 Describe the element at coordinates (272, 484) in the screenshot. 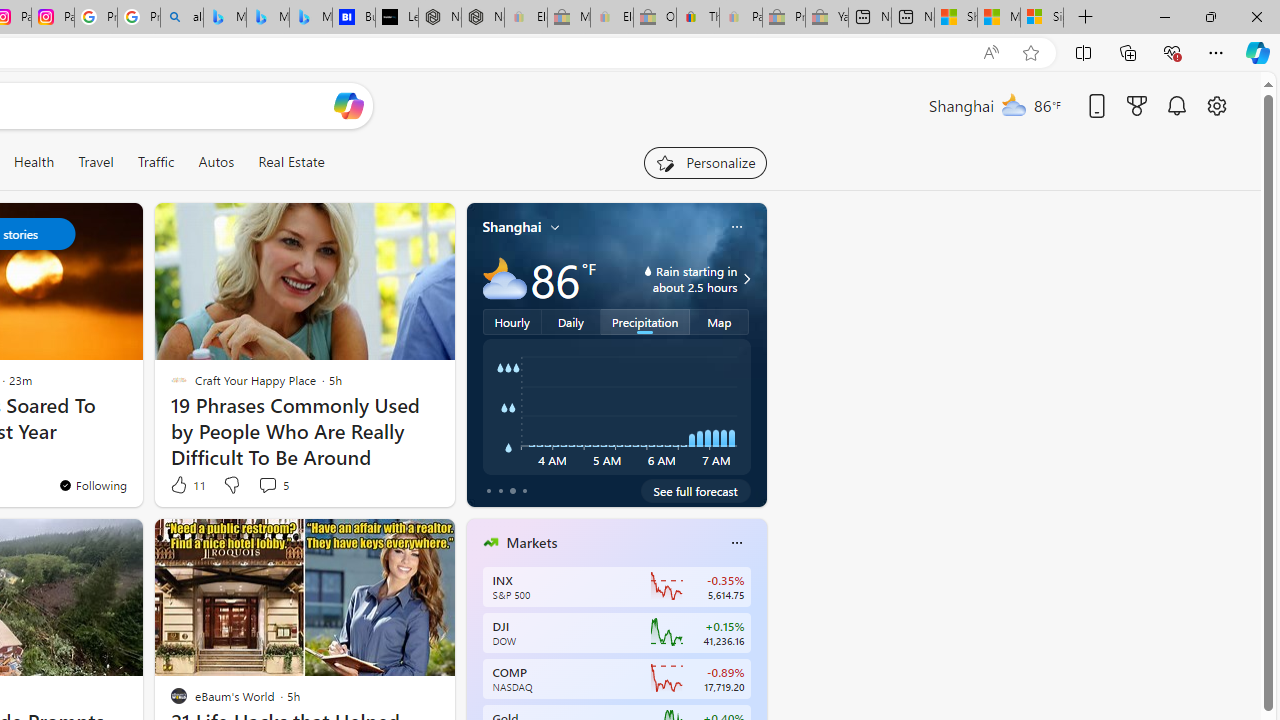

I see `View comments 5 Comment` at that location.